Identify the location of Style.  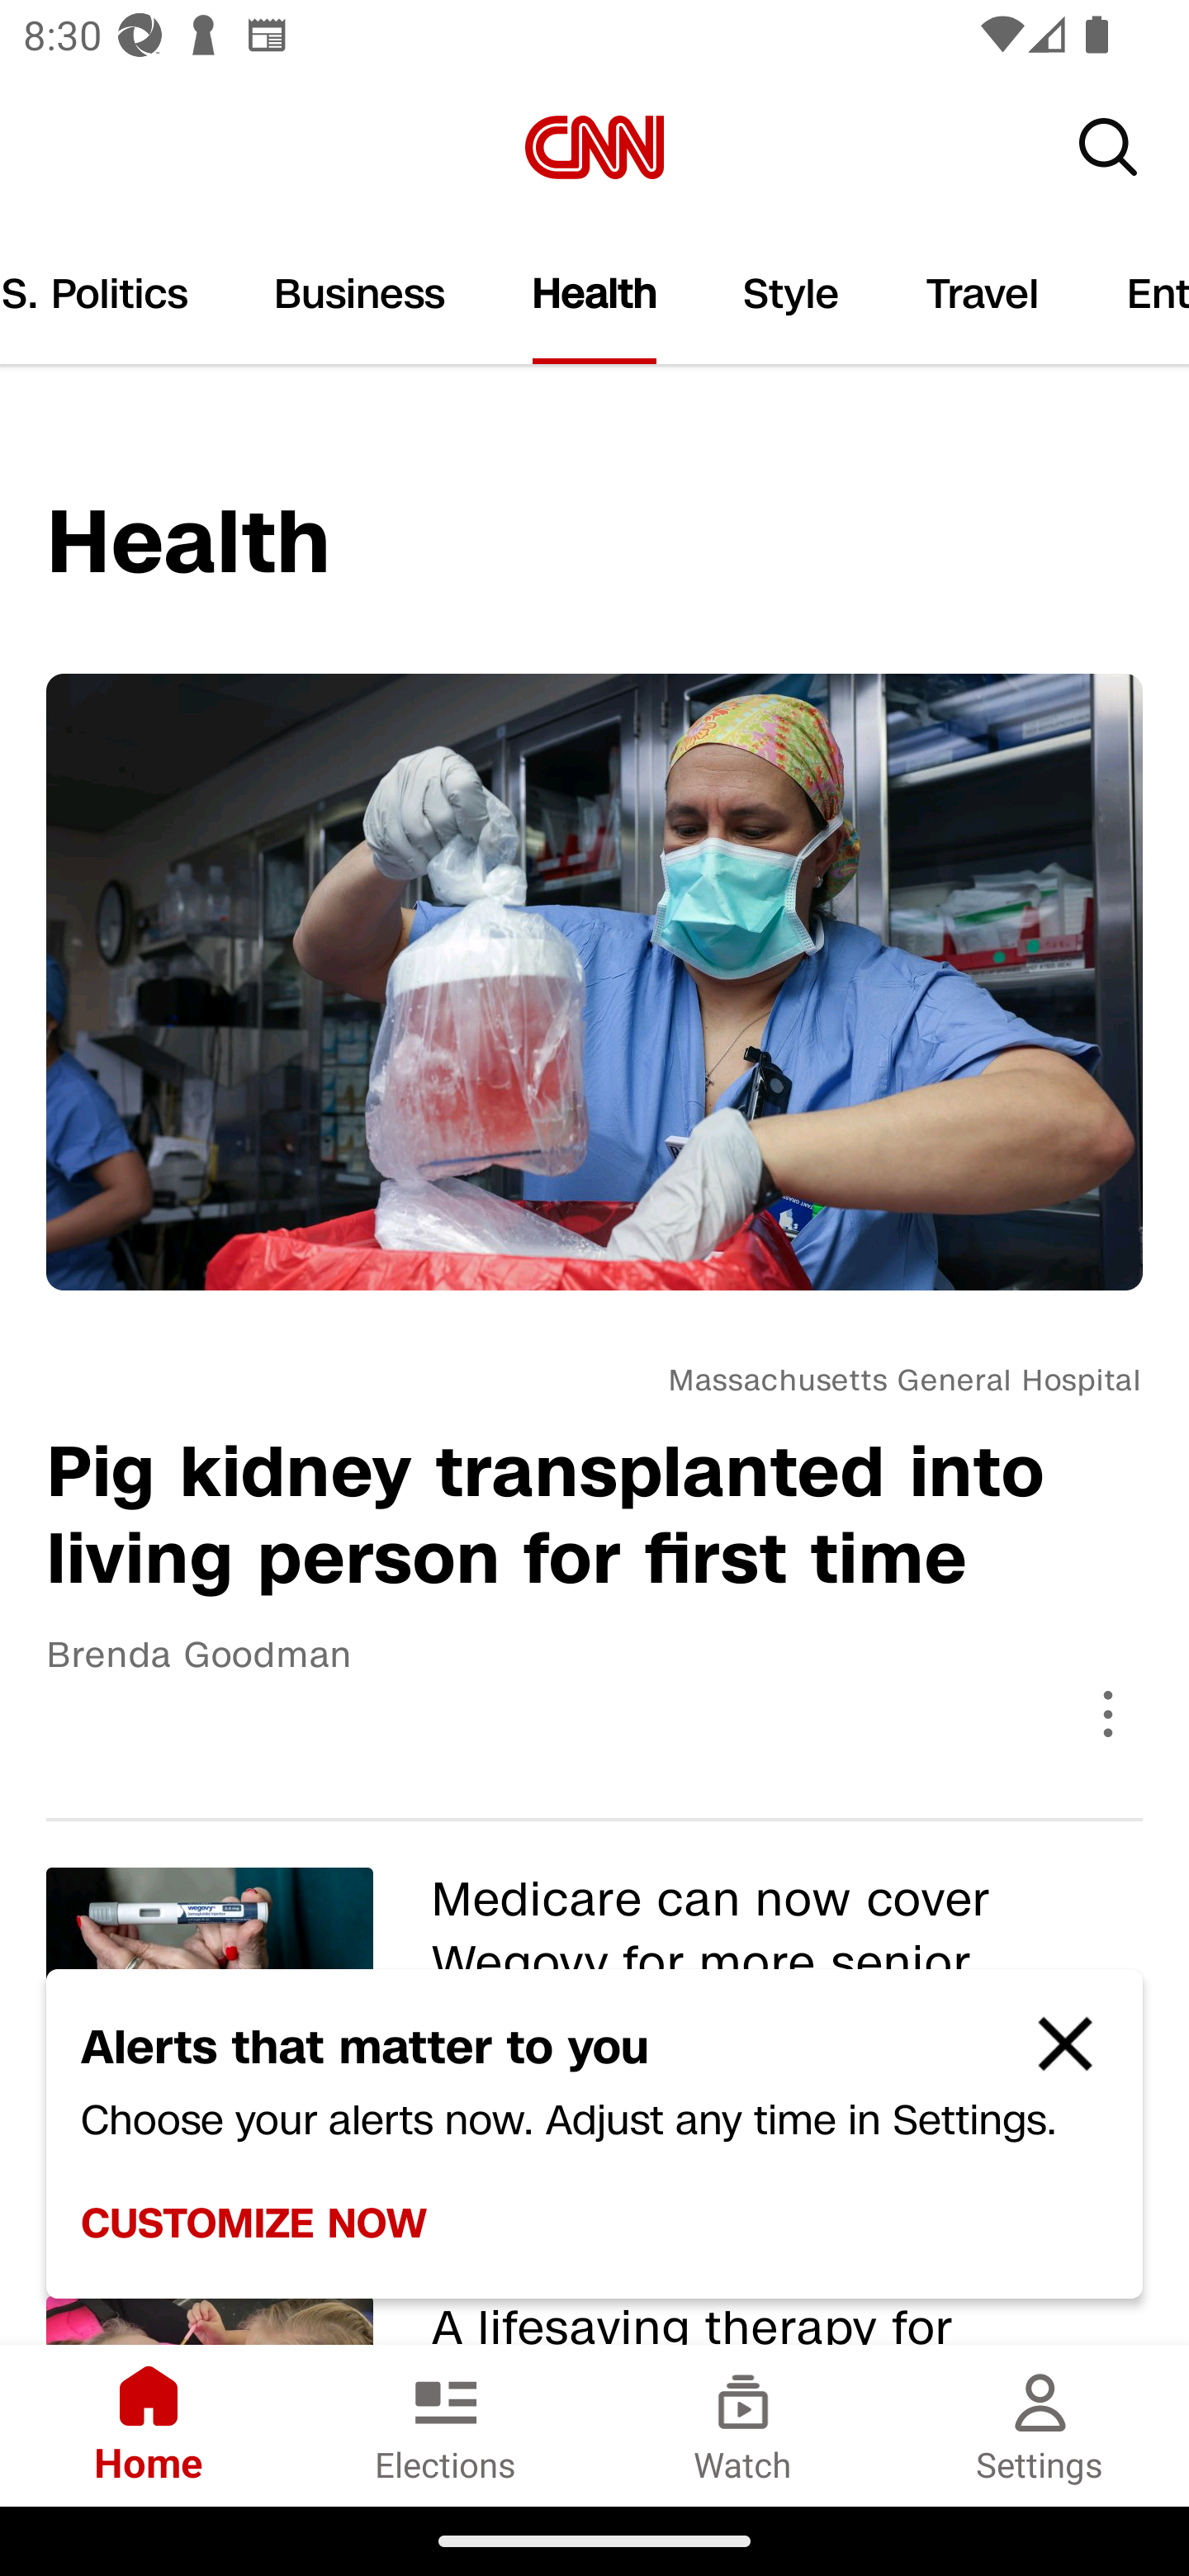
(791, 294).